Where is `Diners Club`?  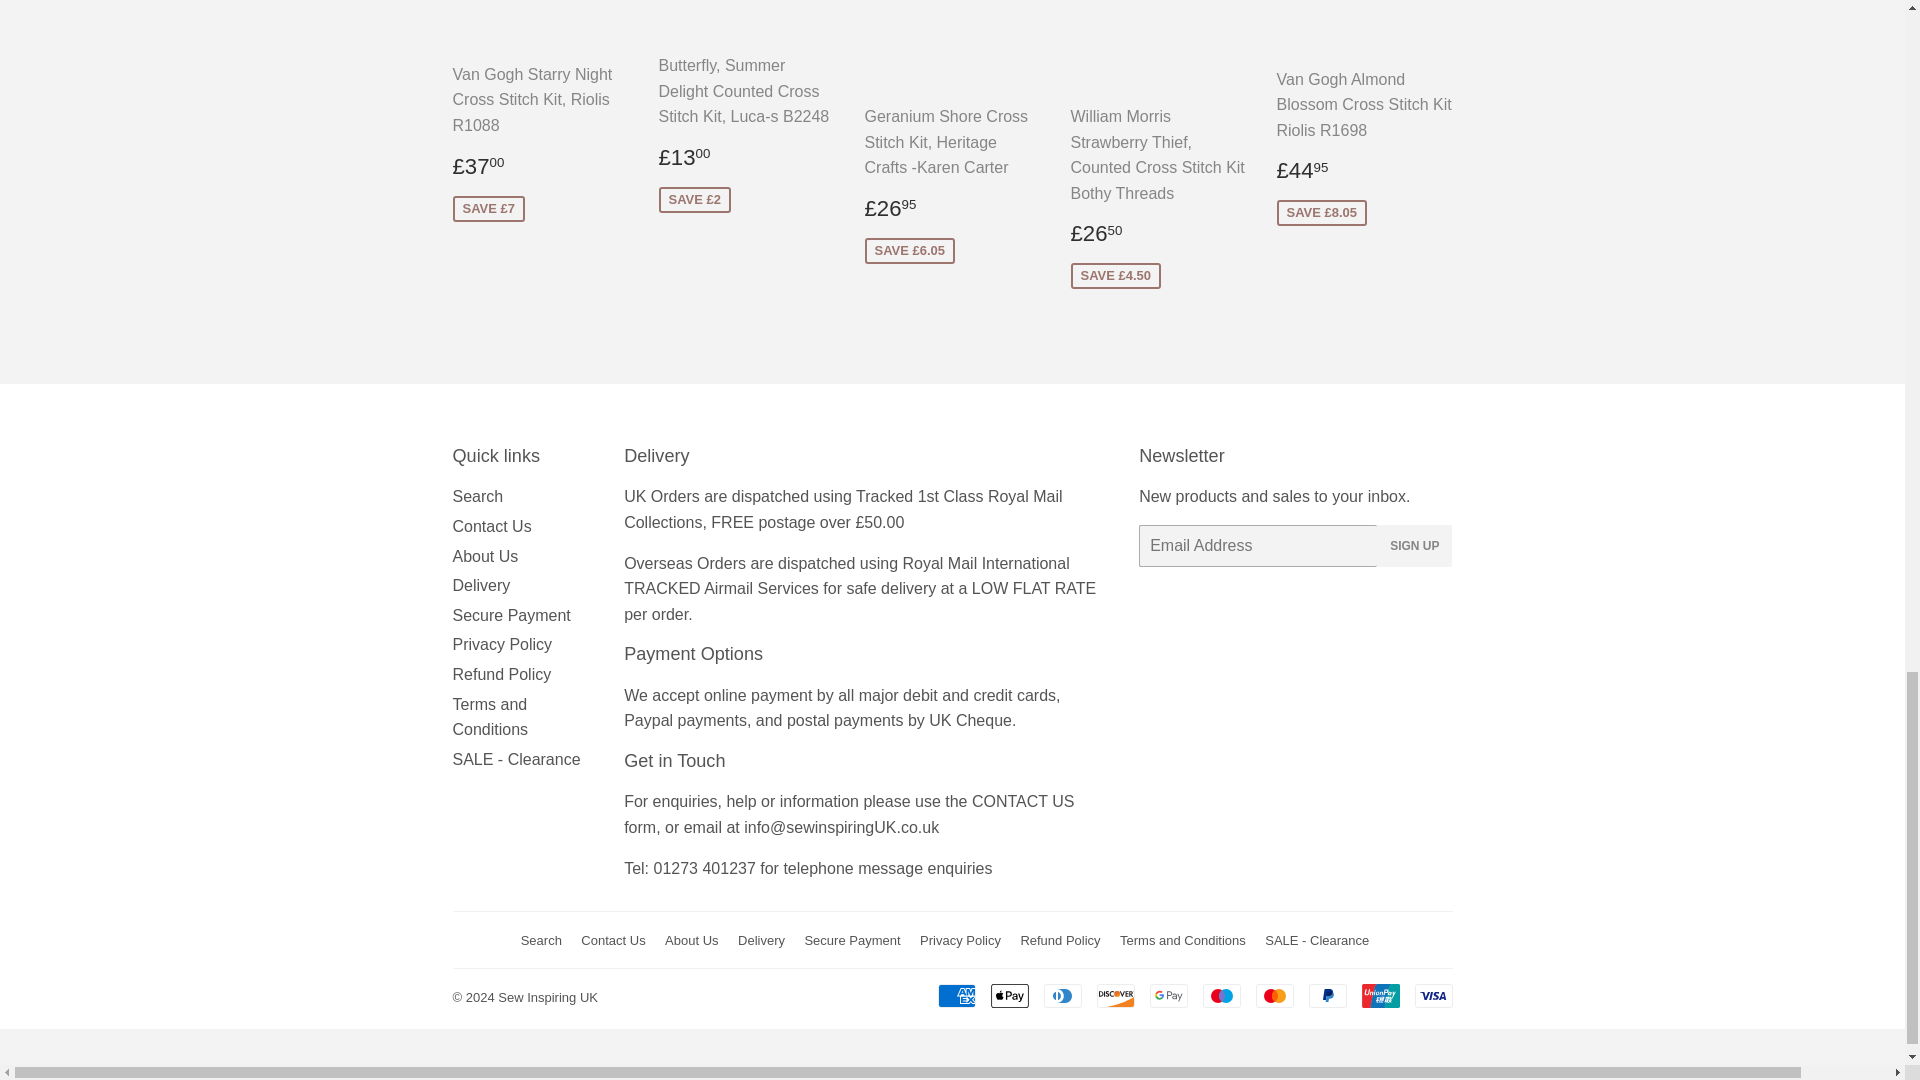 Diners Club is located at coordinates (1063, 995).